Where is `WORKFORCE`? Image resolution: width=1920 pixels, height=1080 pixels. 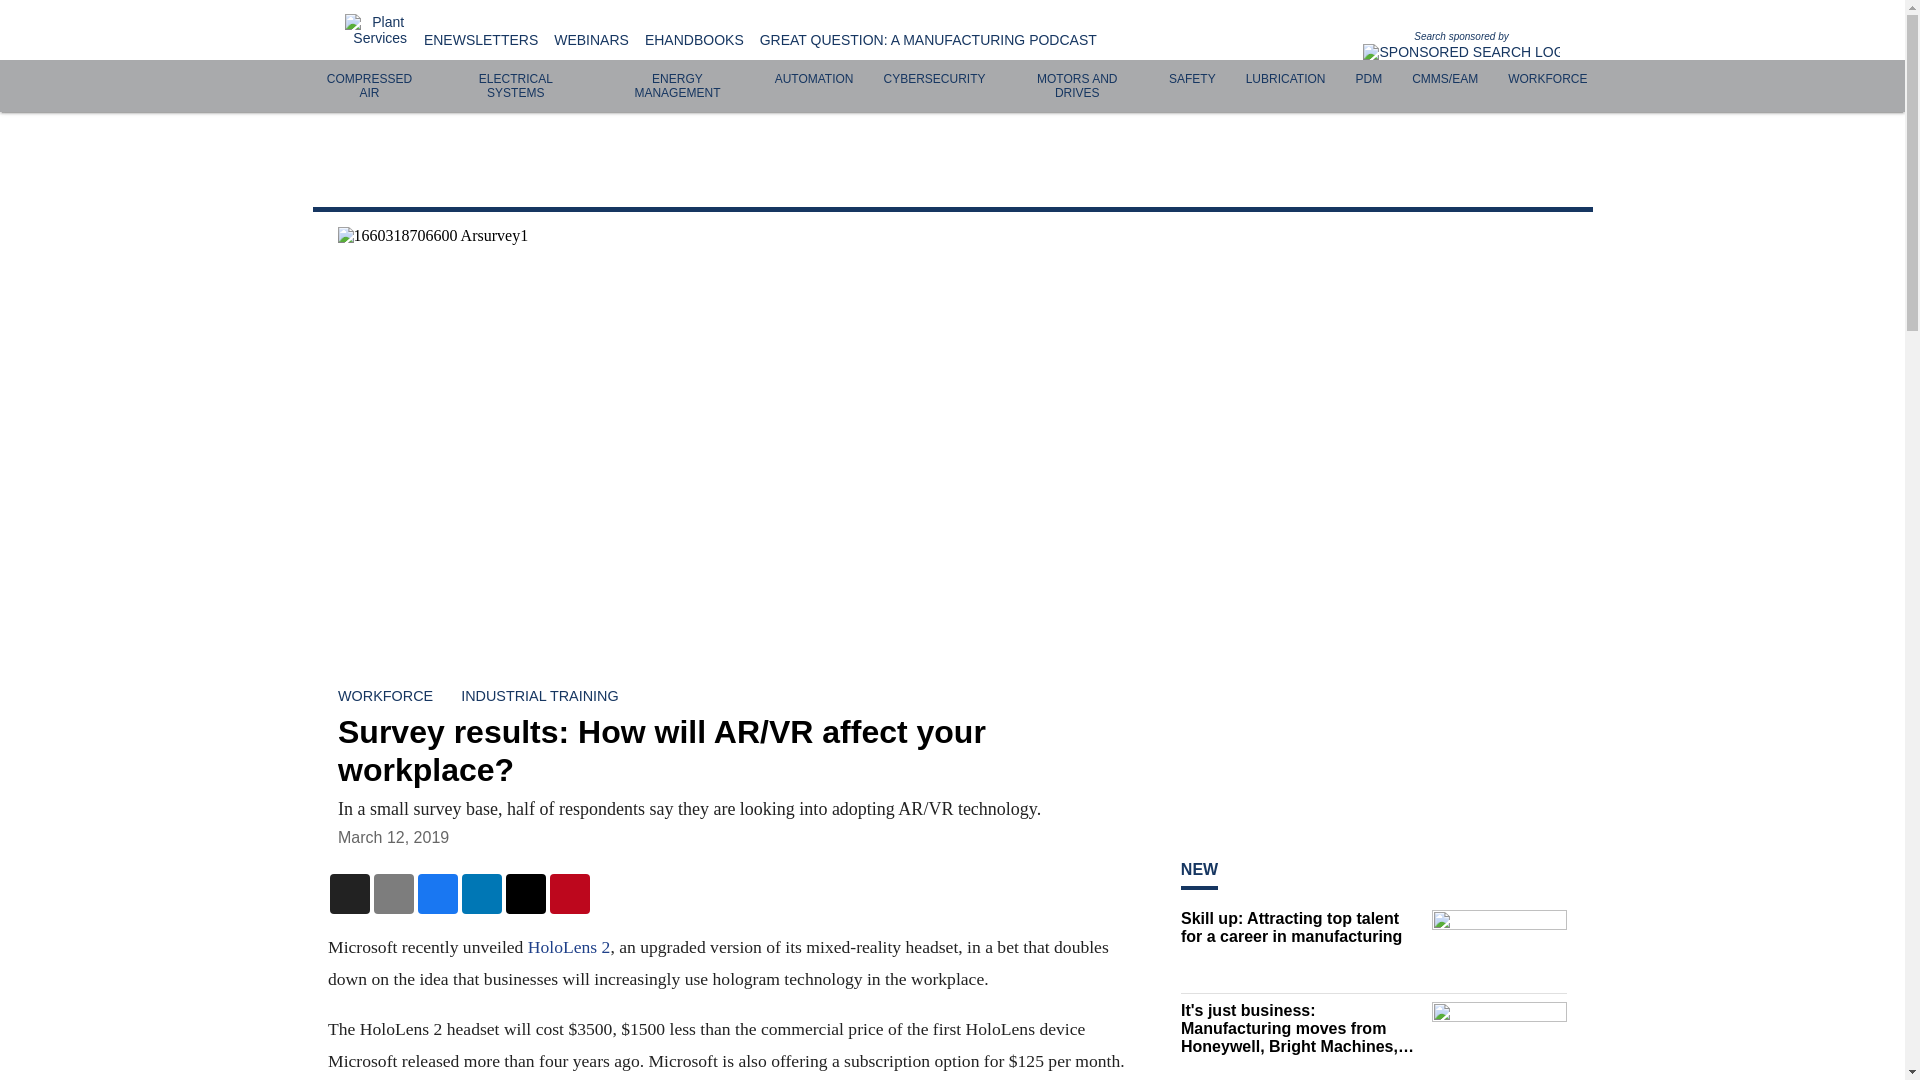
WORKFORCE is located at coordinates (385, 696).